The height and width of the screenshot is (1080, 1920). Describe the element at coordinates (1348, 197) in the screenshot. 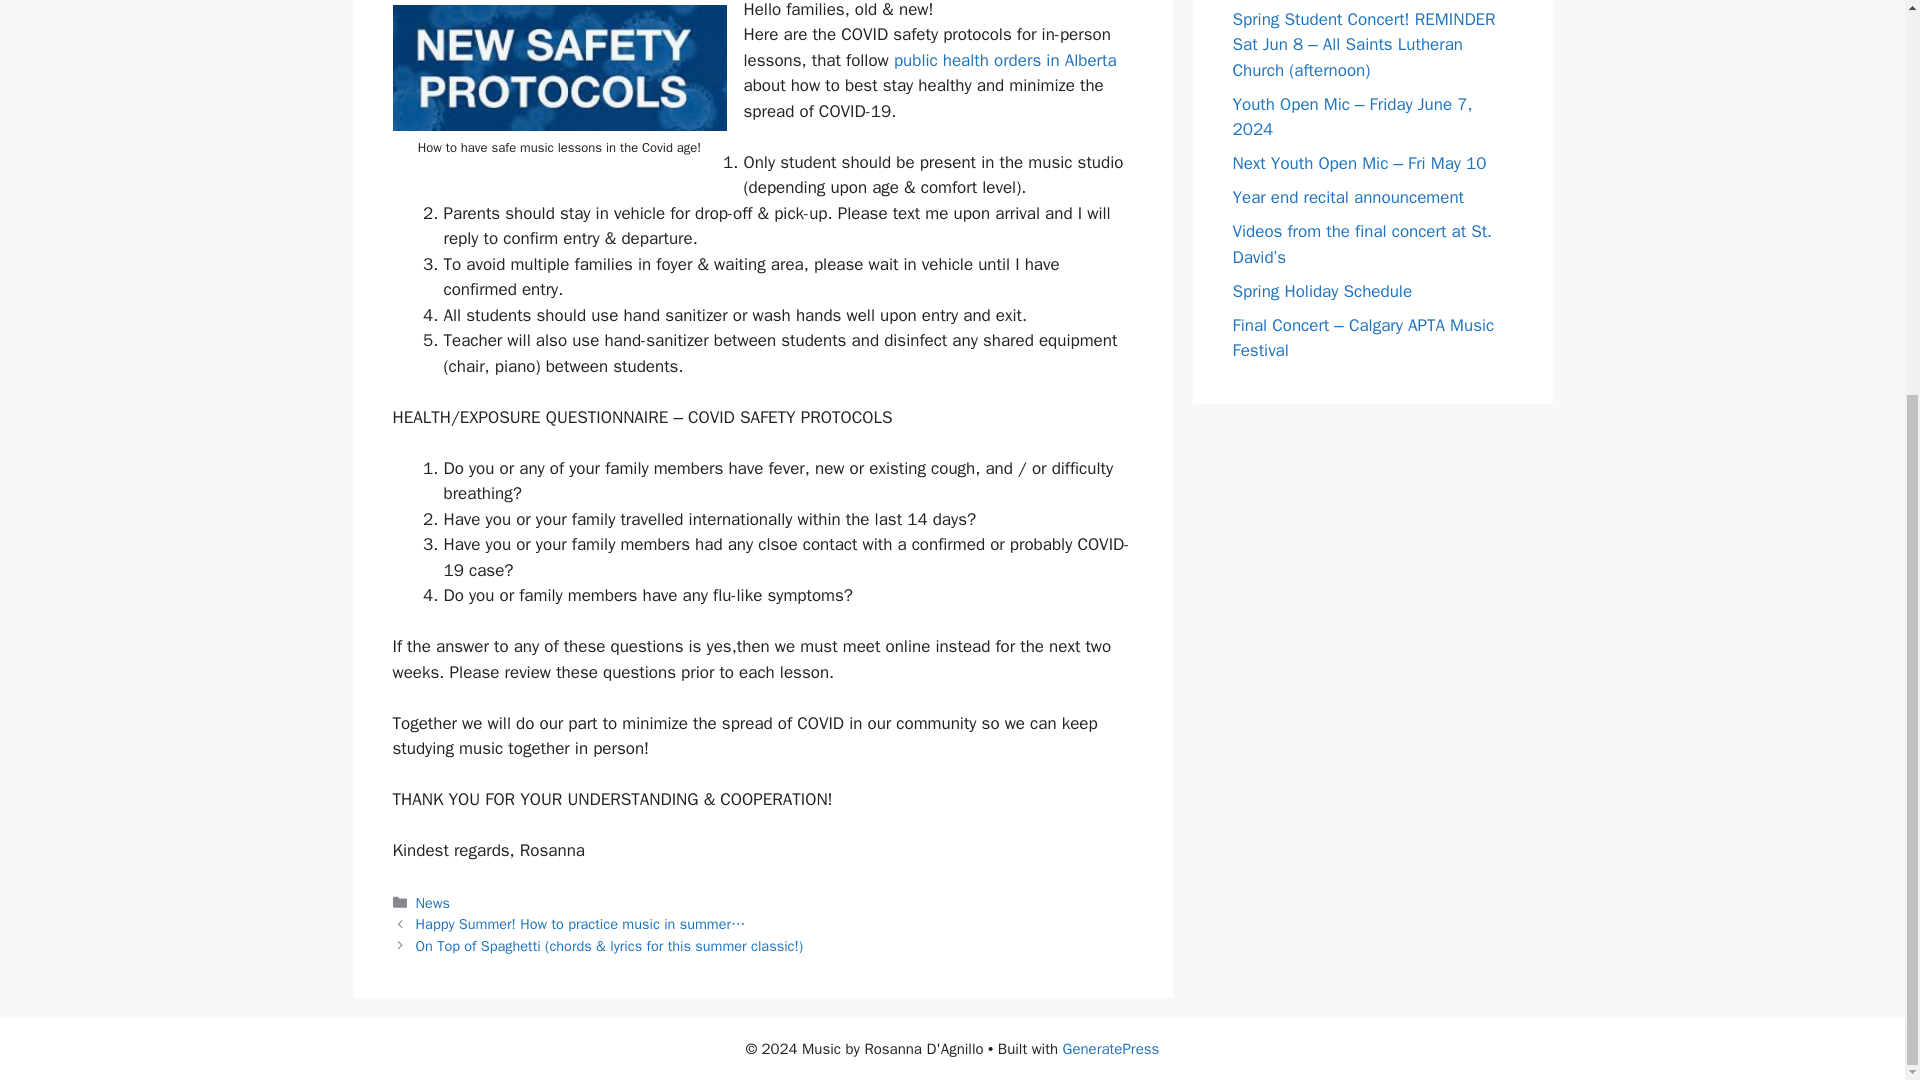

I see `Year end recital announcement` at that location.